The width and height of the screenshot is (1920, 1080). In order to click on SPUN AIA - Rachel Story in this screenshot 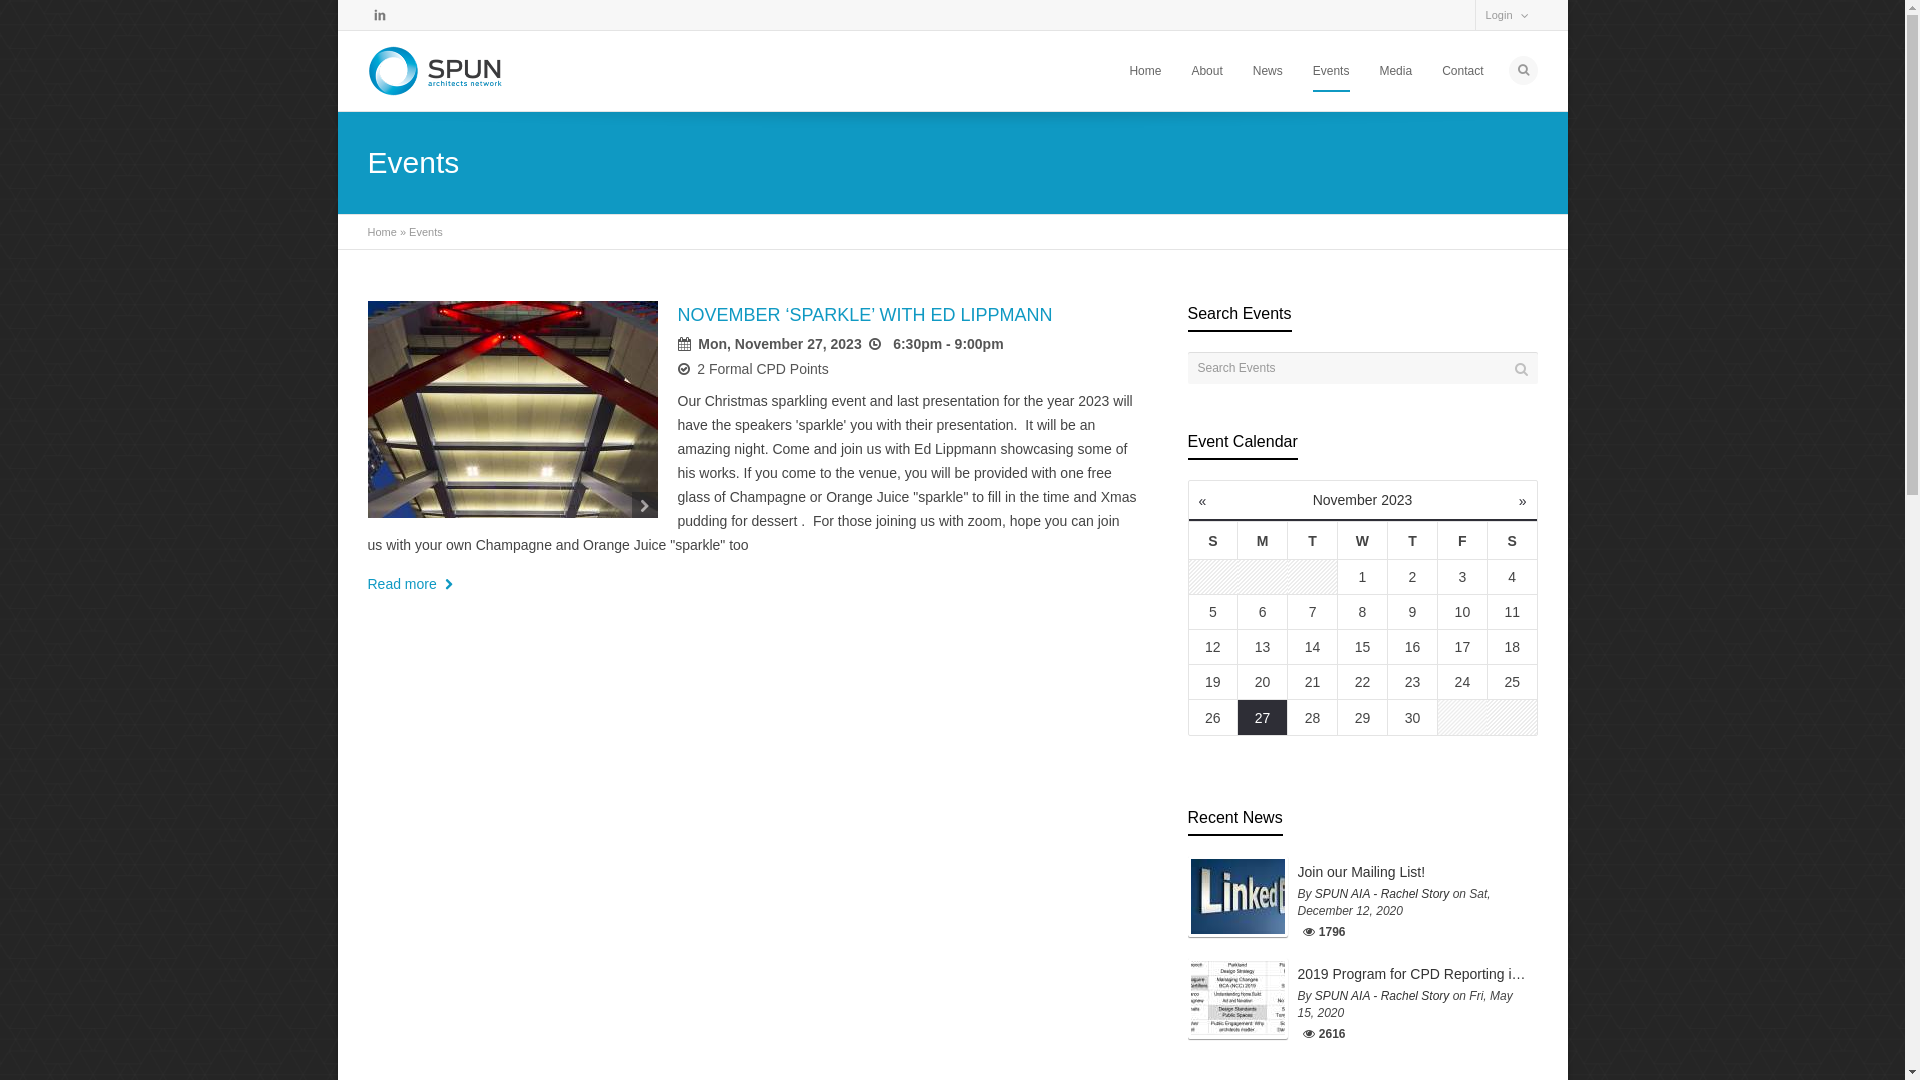, I will do `click(1382, 894)`.